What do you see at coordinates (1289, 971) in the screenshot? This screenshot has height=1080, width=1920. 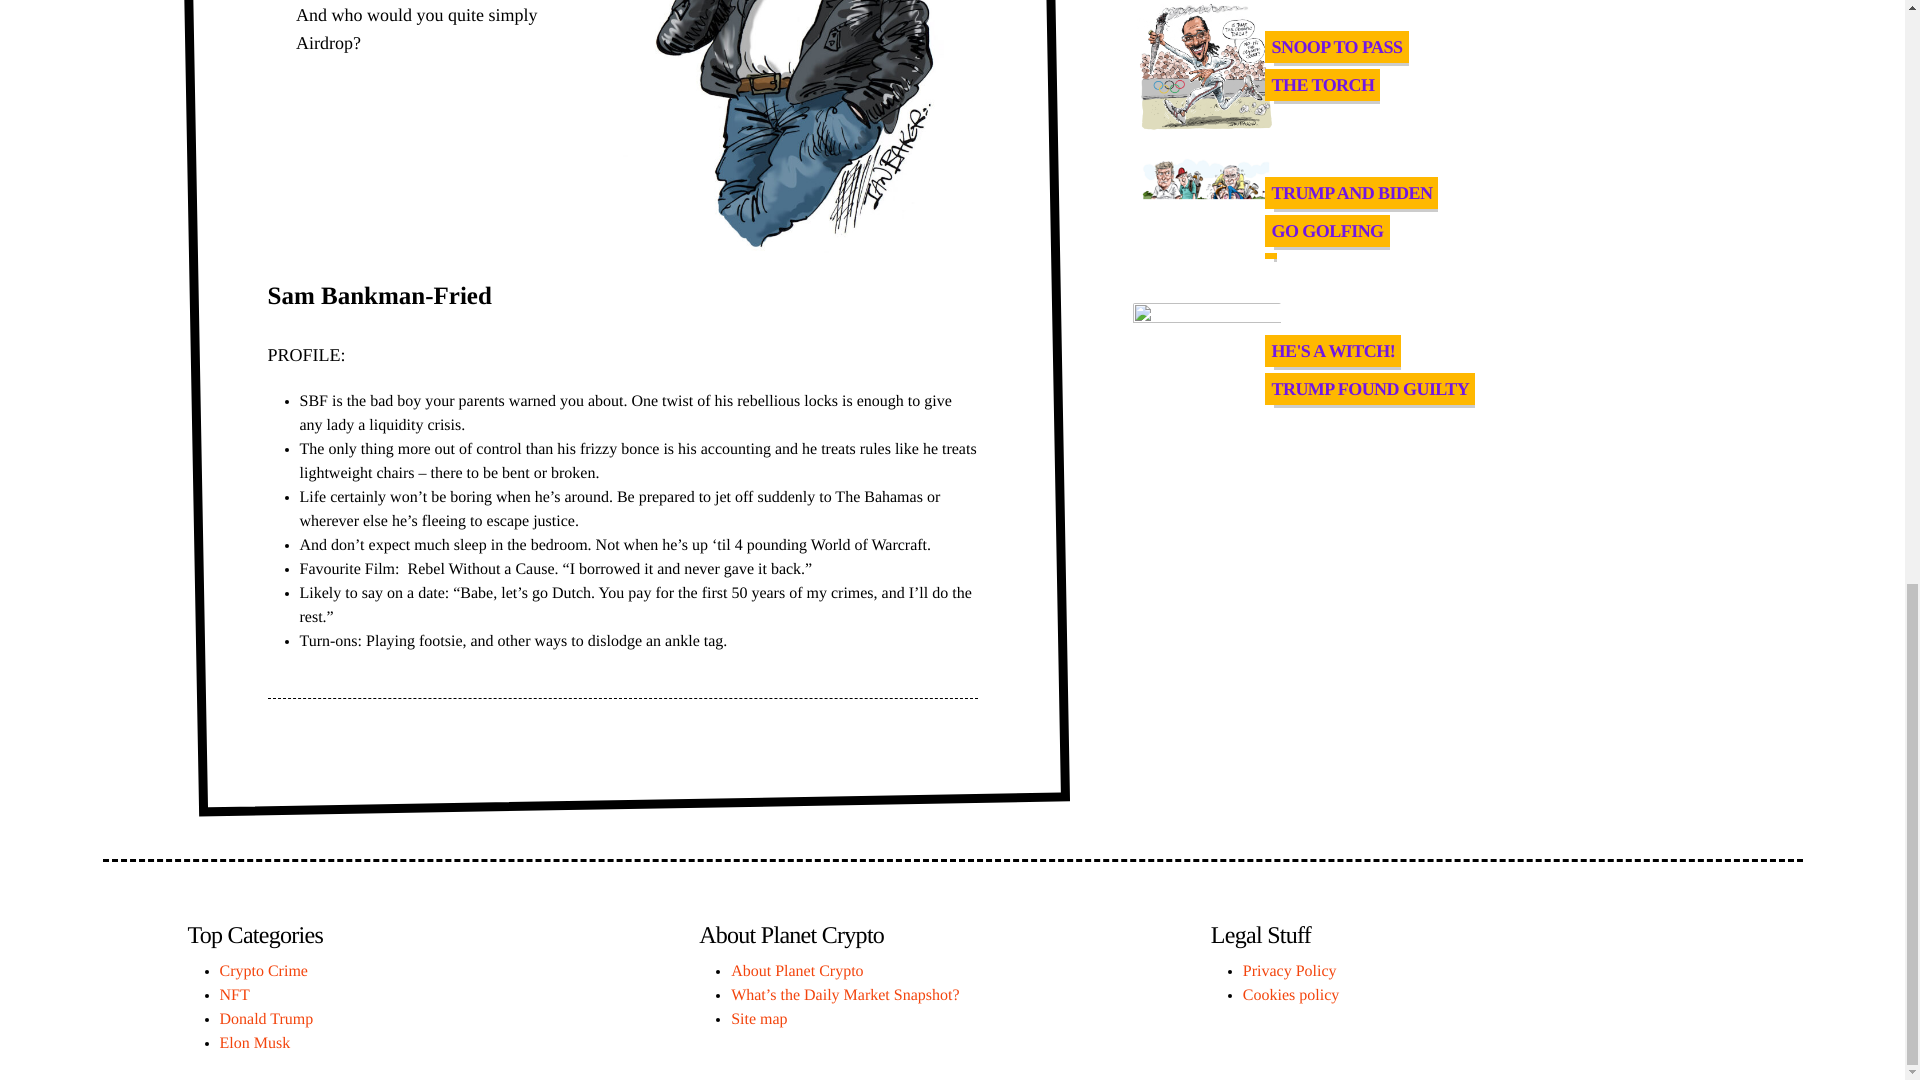 I see `Trump burning finish June 4th2024 Planet Crypto` at bounding box center [1289, 971].